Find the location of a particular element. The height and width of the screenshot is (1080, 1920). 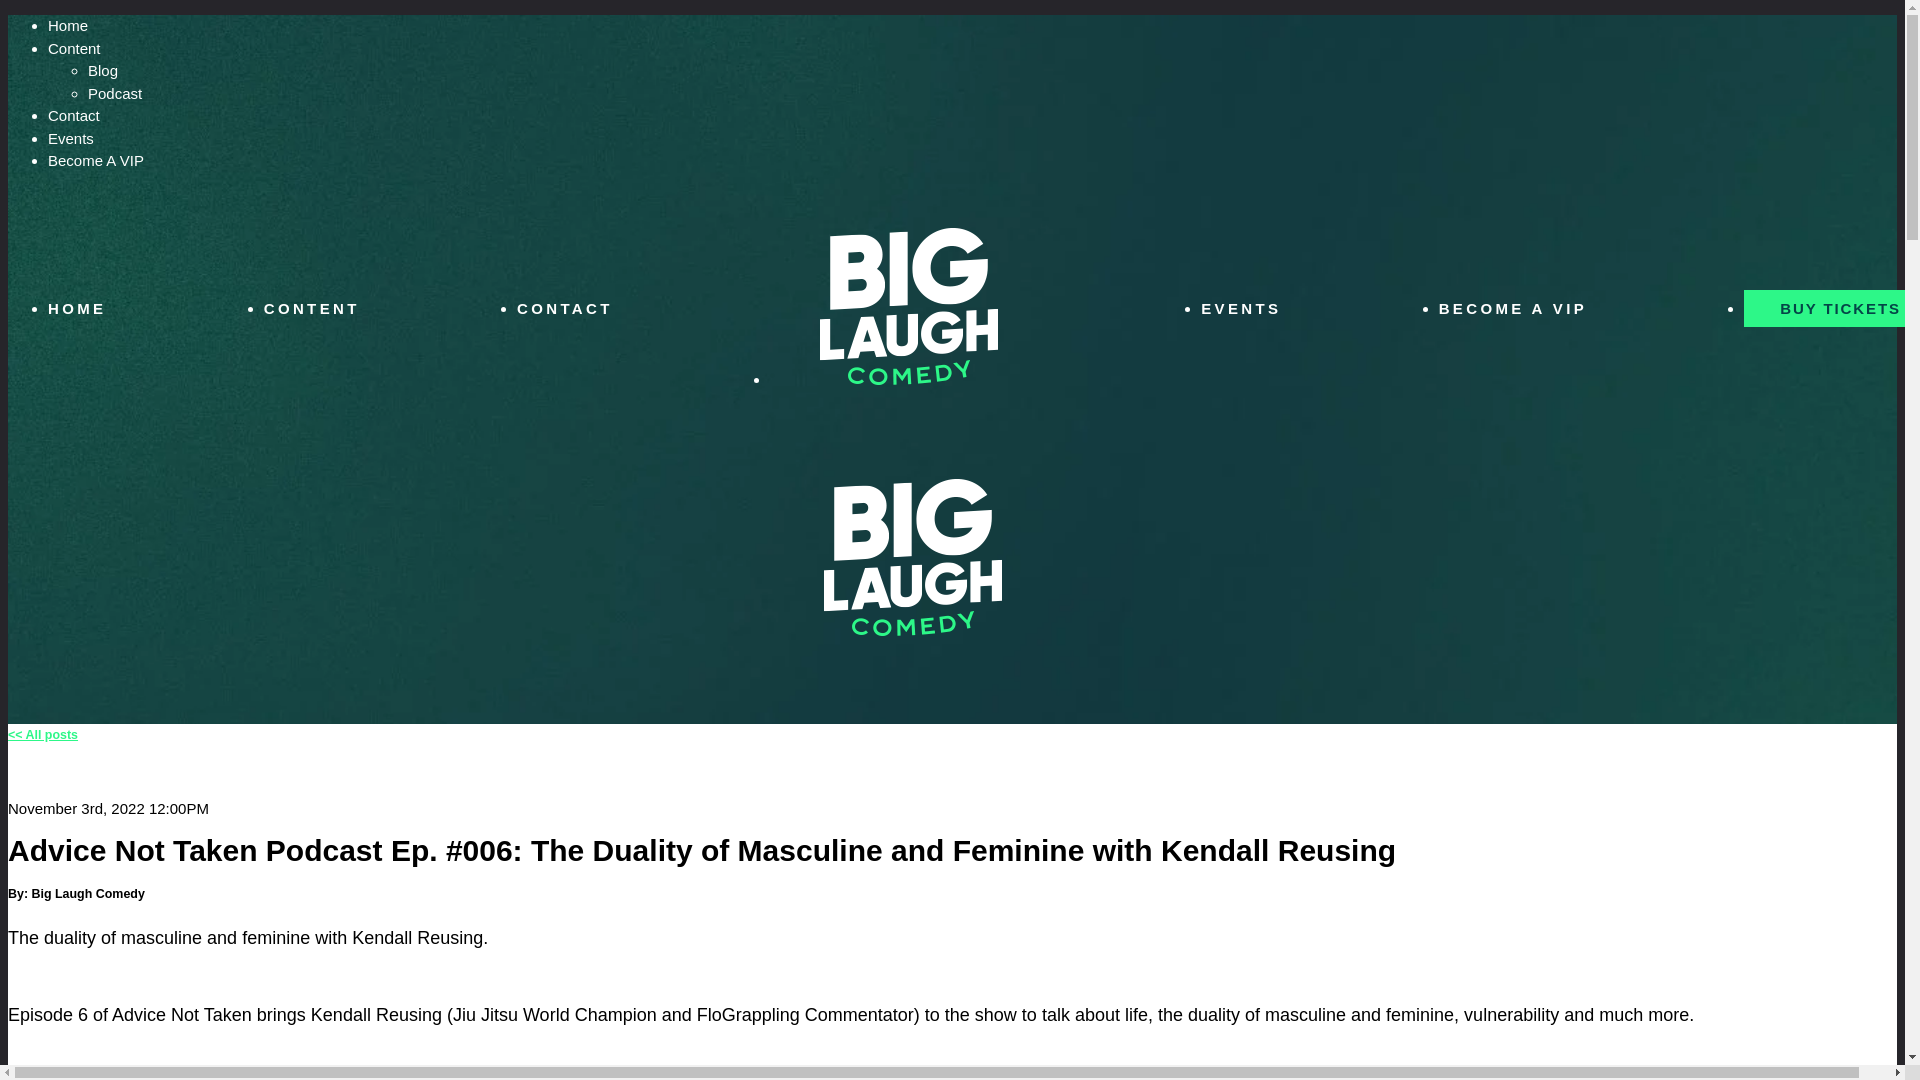

Events is located at coordinates (71, 138).